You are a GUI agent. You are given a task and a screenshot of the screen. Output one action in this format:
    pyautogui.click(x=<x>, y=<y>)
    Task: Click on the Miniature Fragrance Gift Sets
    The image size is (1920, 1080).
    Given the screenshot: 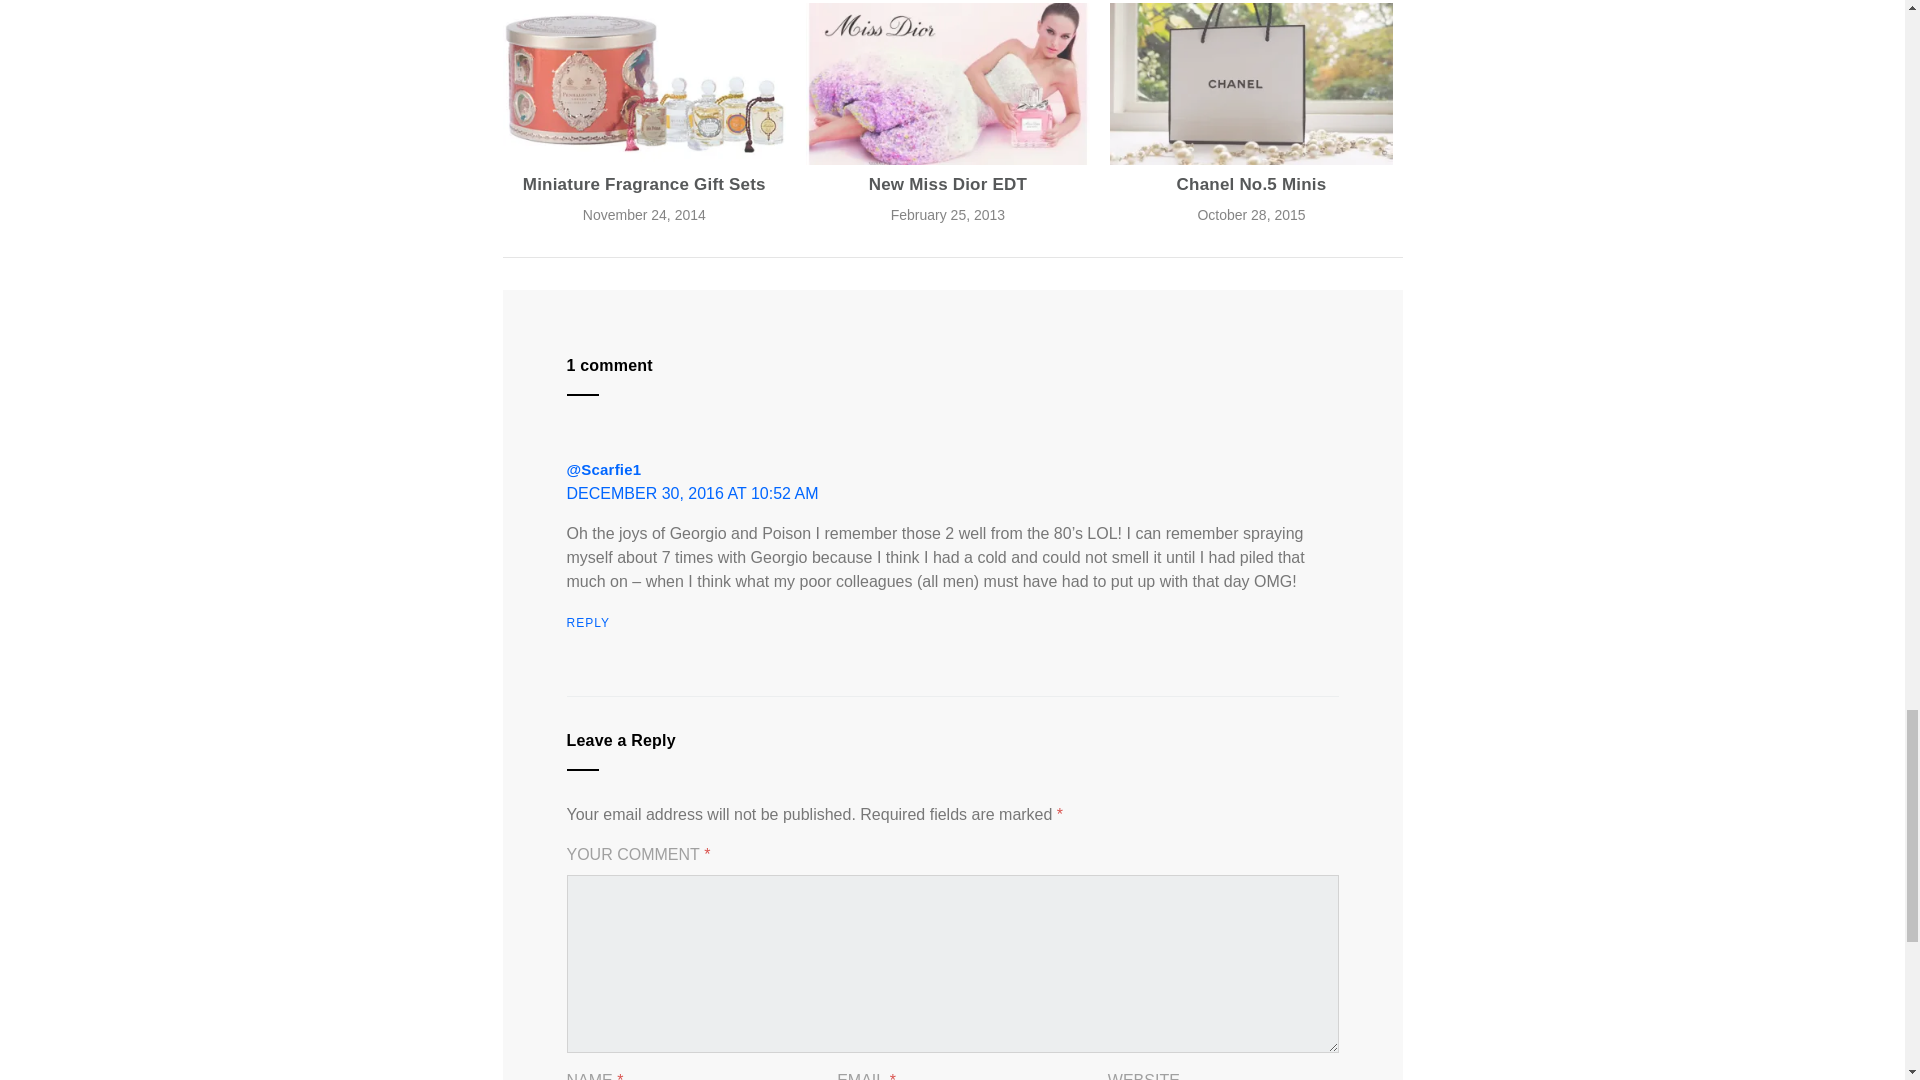 What is the action you would take?
    pyautogui.click(x=643, y=84)
    